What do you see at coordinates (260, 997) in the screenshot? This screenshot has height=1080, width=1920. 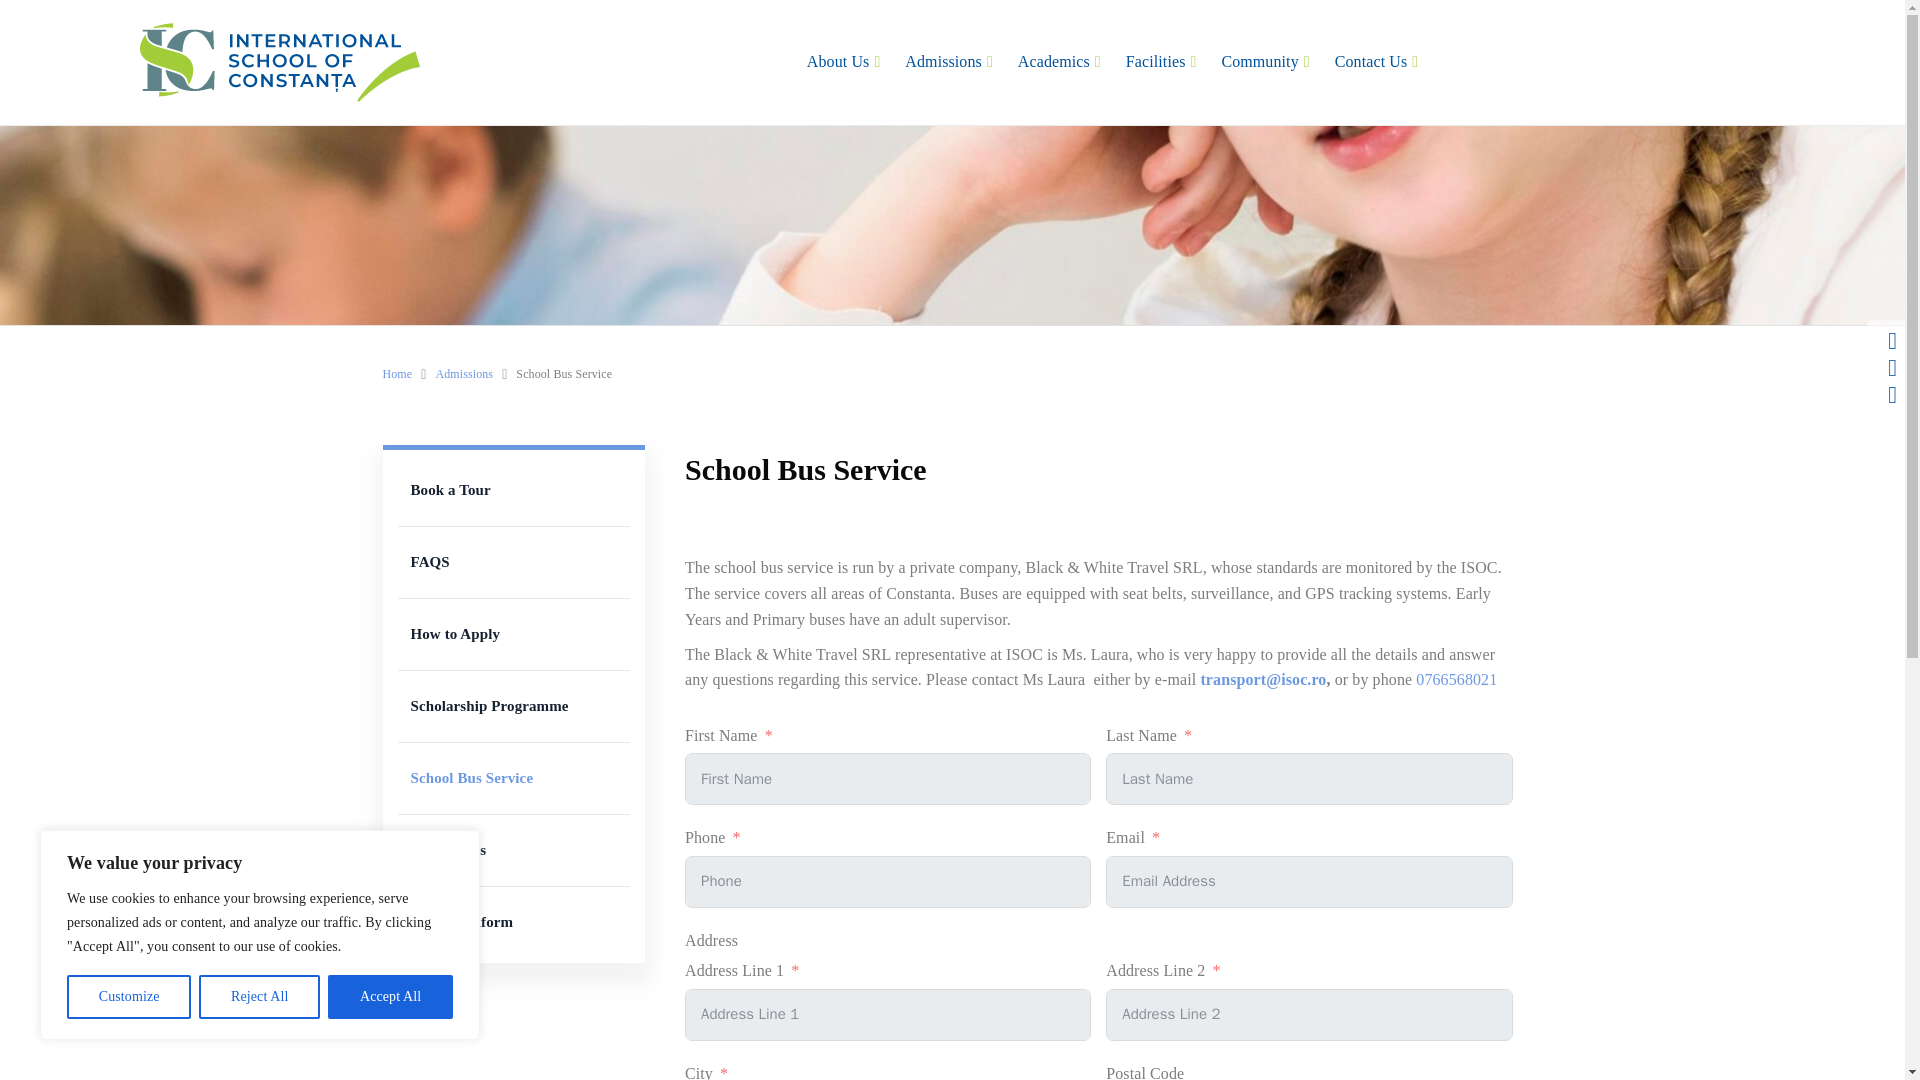 I see `Reject All` at bounding box center [260, 997].